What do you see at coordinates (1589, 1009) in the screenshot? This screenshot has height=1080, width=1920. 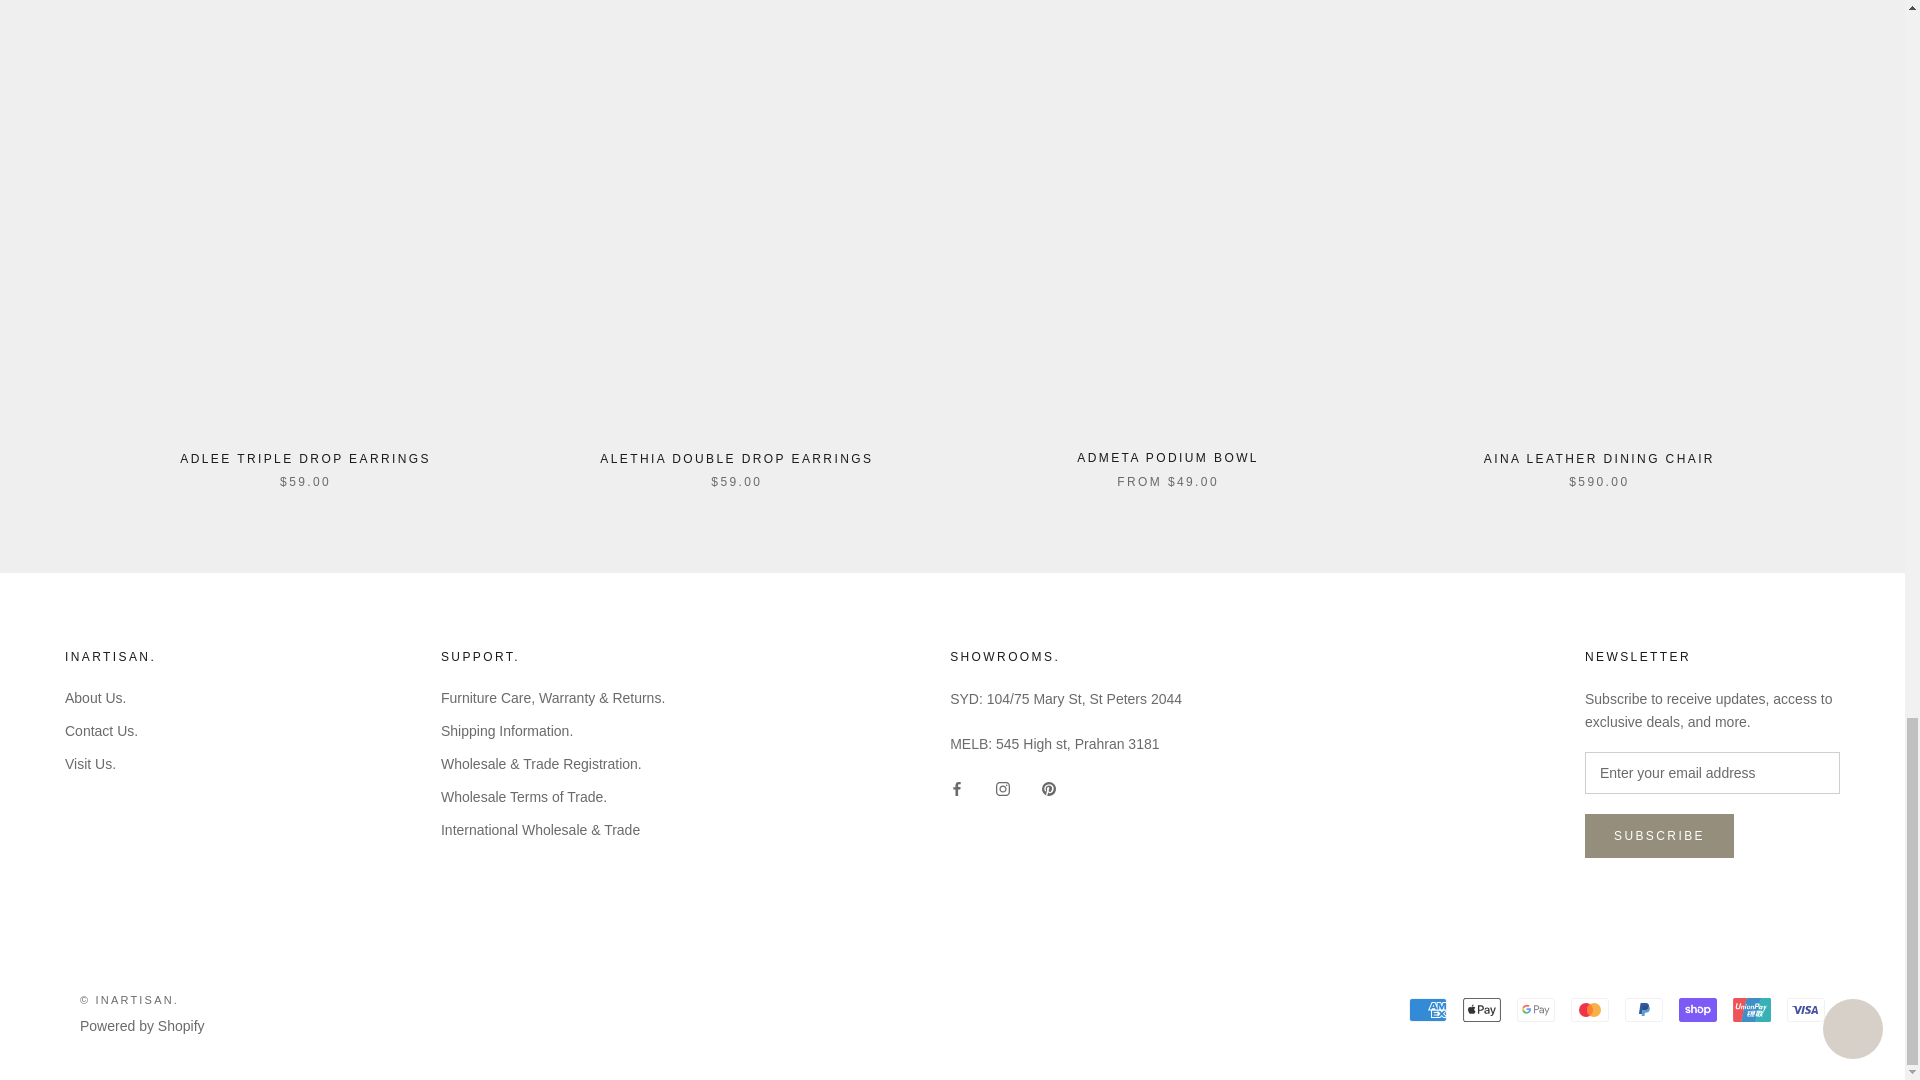 I see `Mastercard` at bounding box center [1589, 1009].